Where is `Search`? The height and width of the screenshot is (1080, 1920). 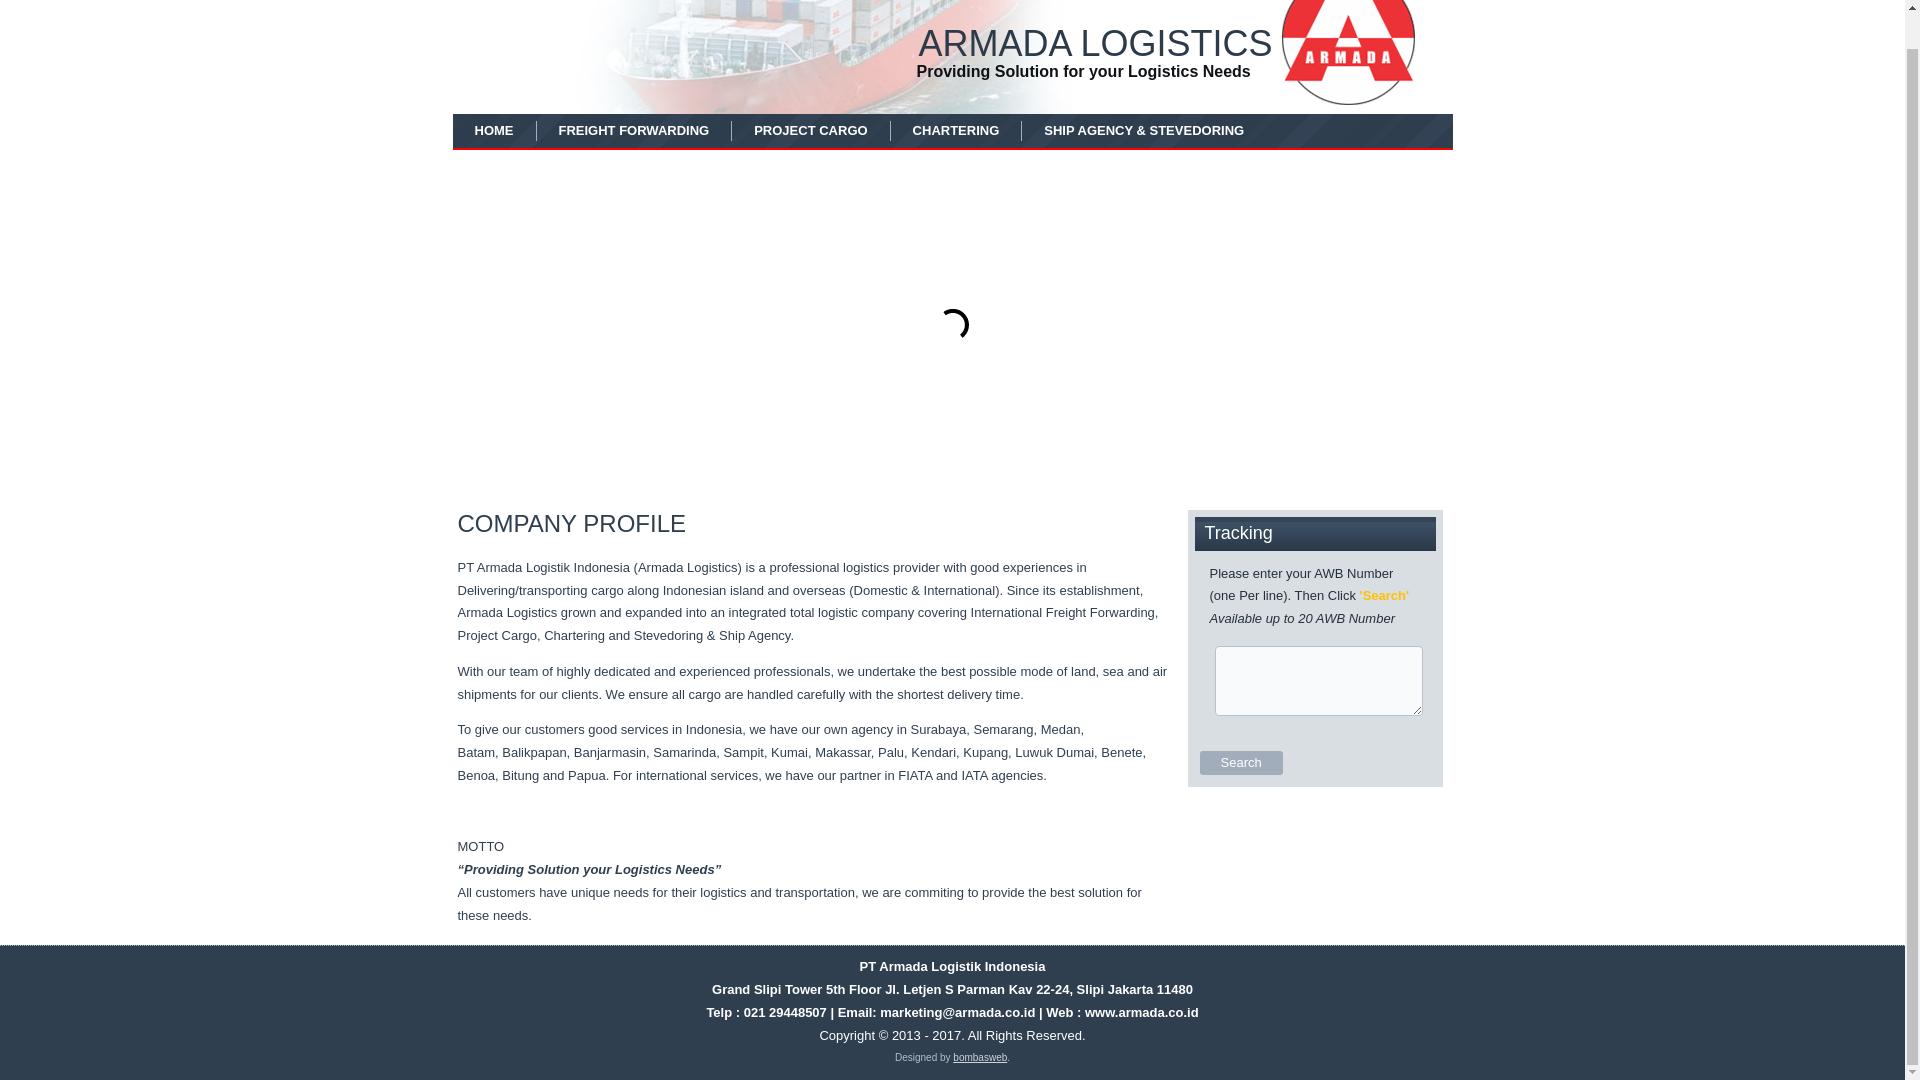 Search is located at coordinates (1241, 762).